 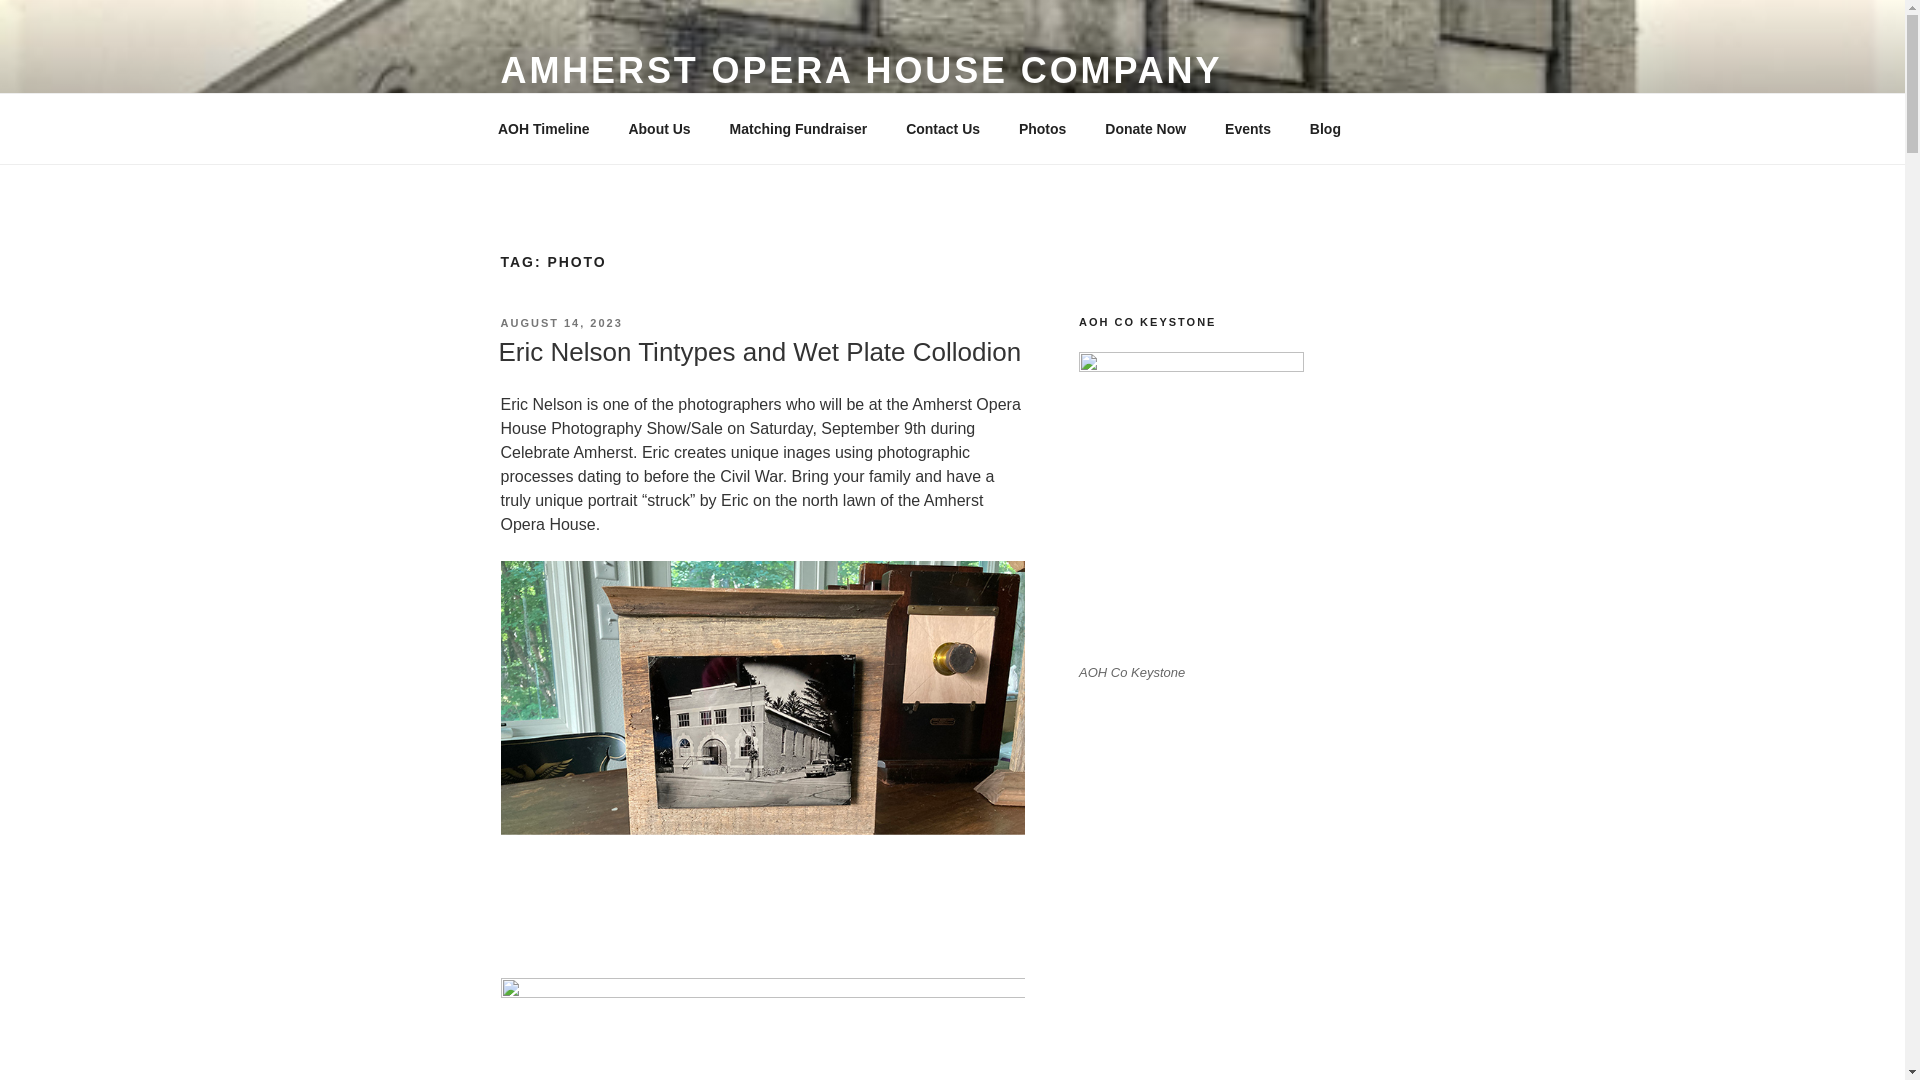 What do you see at coordinates (1041, 128) in the screenshot?
I see `Photos` at bounding box center [1041, 128].